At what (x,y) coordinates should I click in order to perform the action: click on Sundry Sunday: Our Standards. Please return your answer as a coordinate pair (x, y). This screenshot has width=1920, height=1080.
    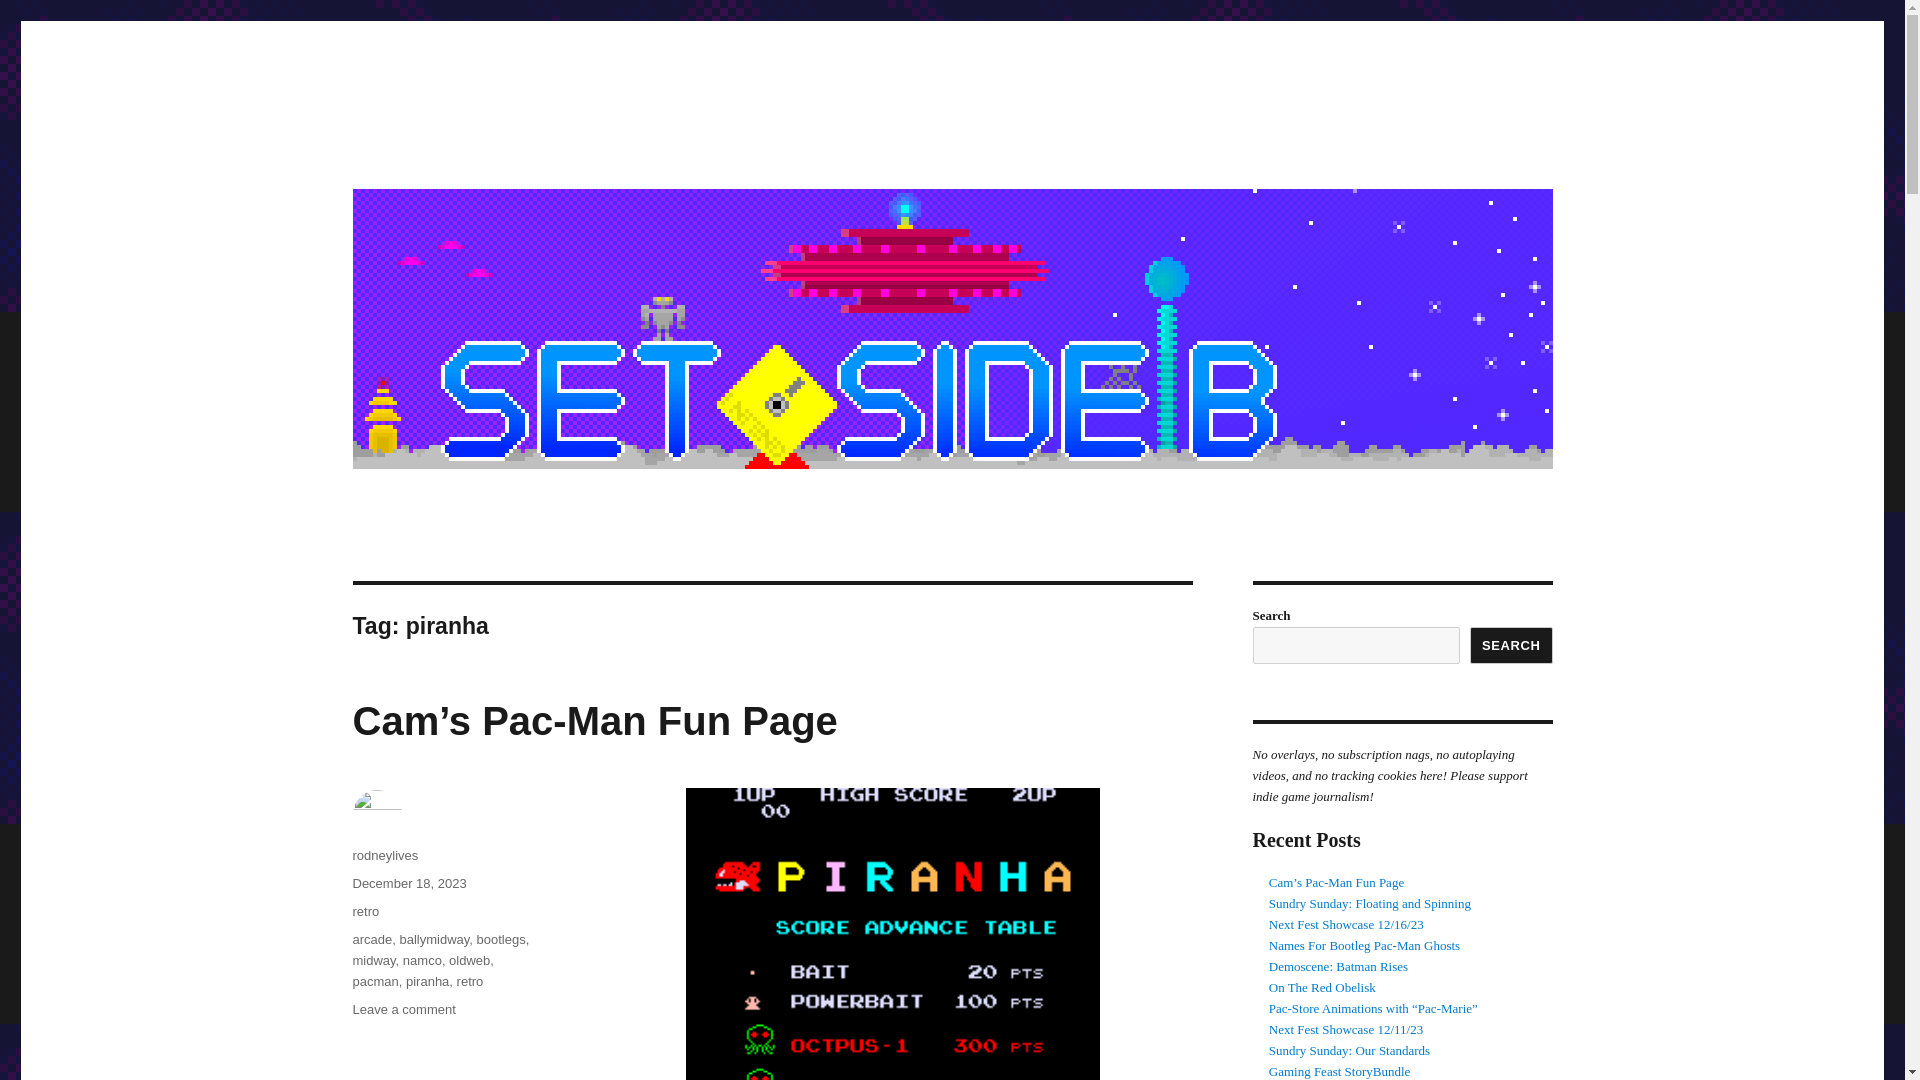
    Looking at the image, I should click on (1350, 1050).